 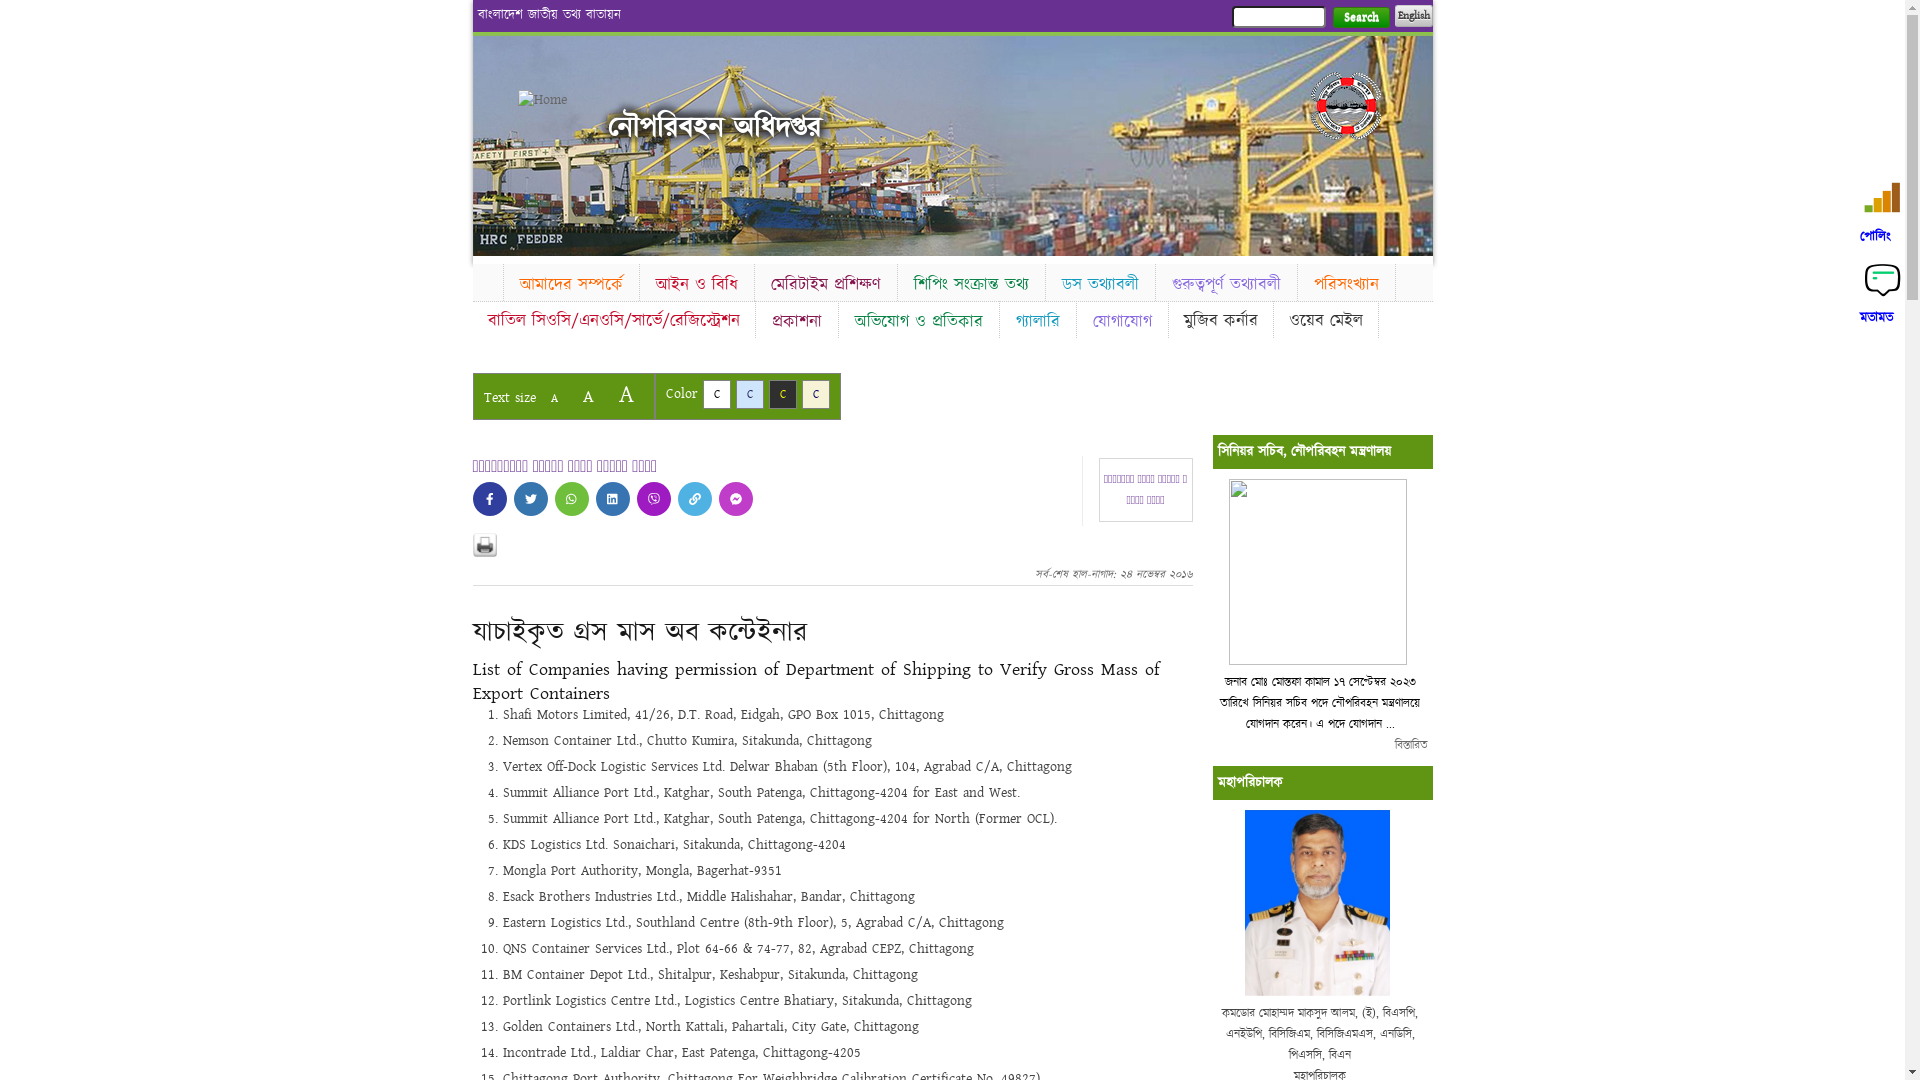 What do you see at coordinates (487, 280) in the screenshot?
I see `Home` at bounding box center [487, 280].